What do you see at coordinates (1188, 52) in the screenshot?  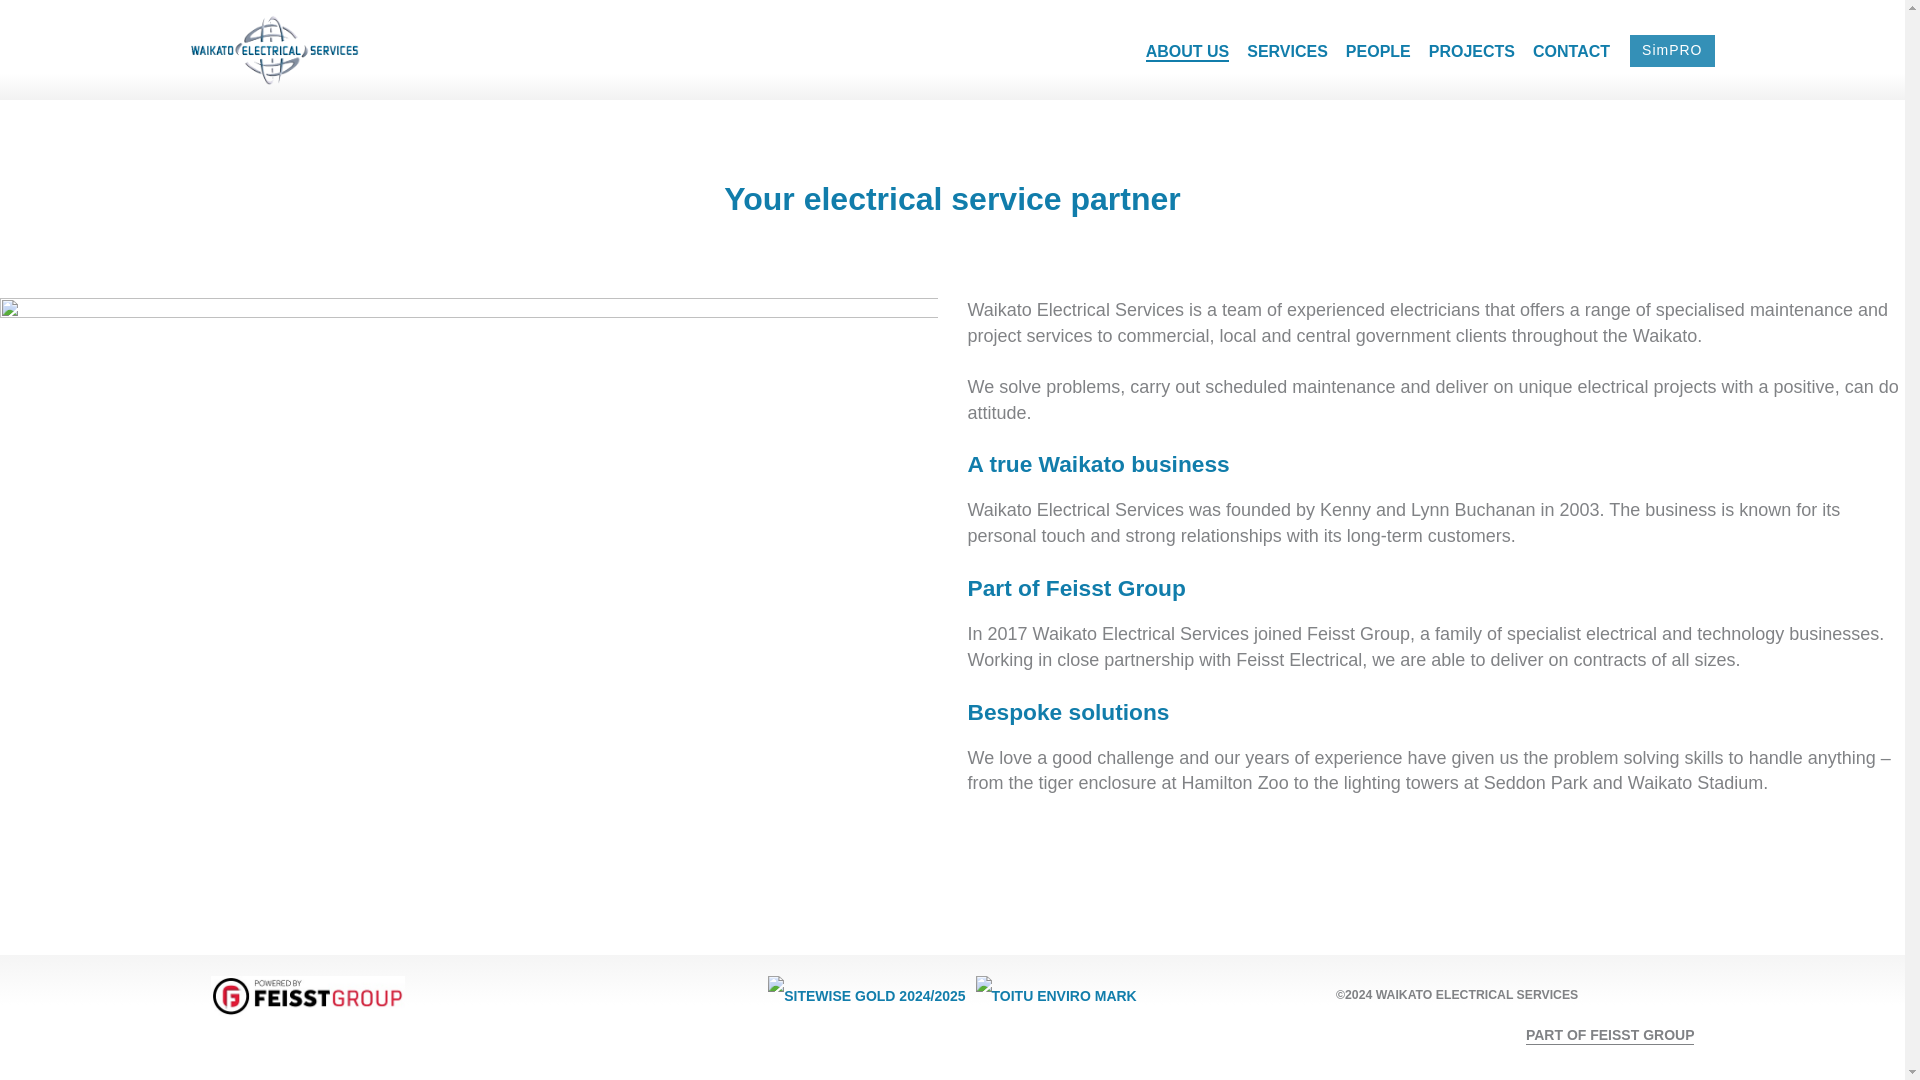 I see `ABOUT US` at bounding box center [1188, 52].